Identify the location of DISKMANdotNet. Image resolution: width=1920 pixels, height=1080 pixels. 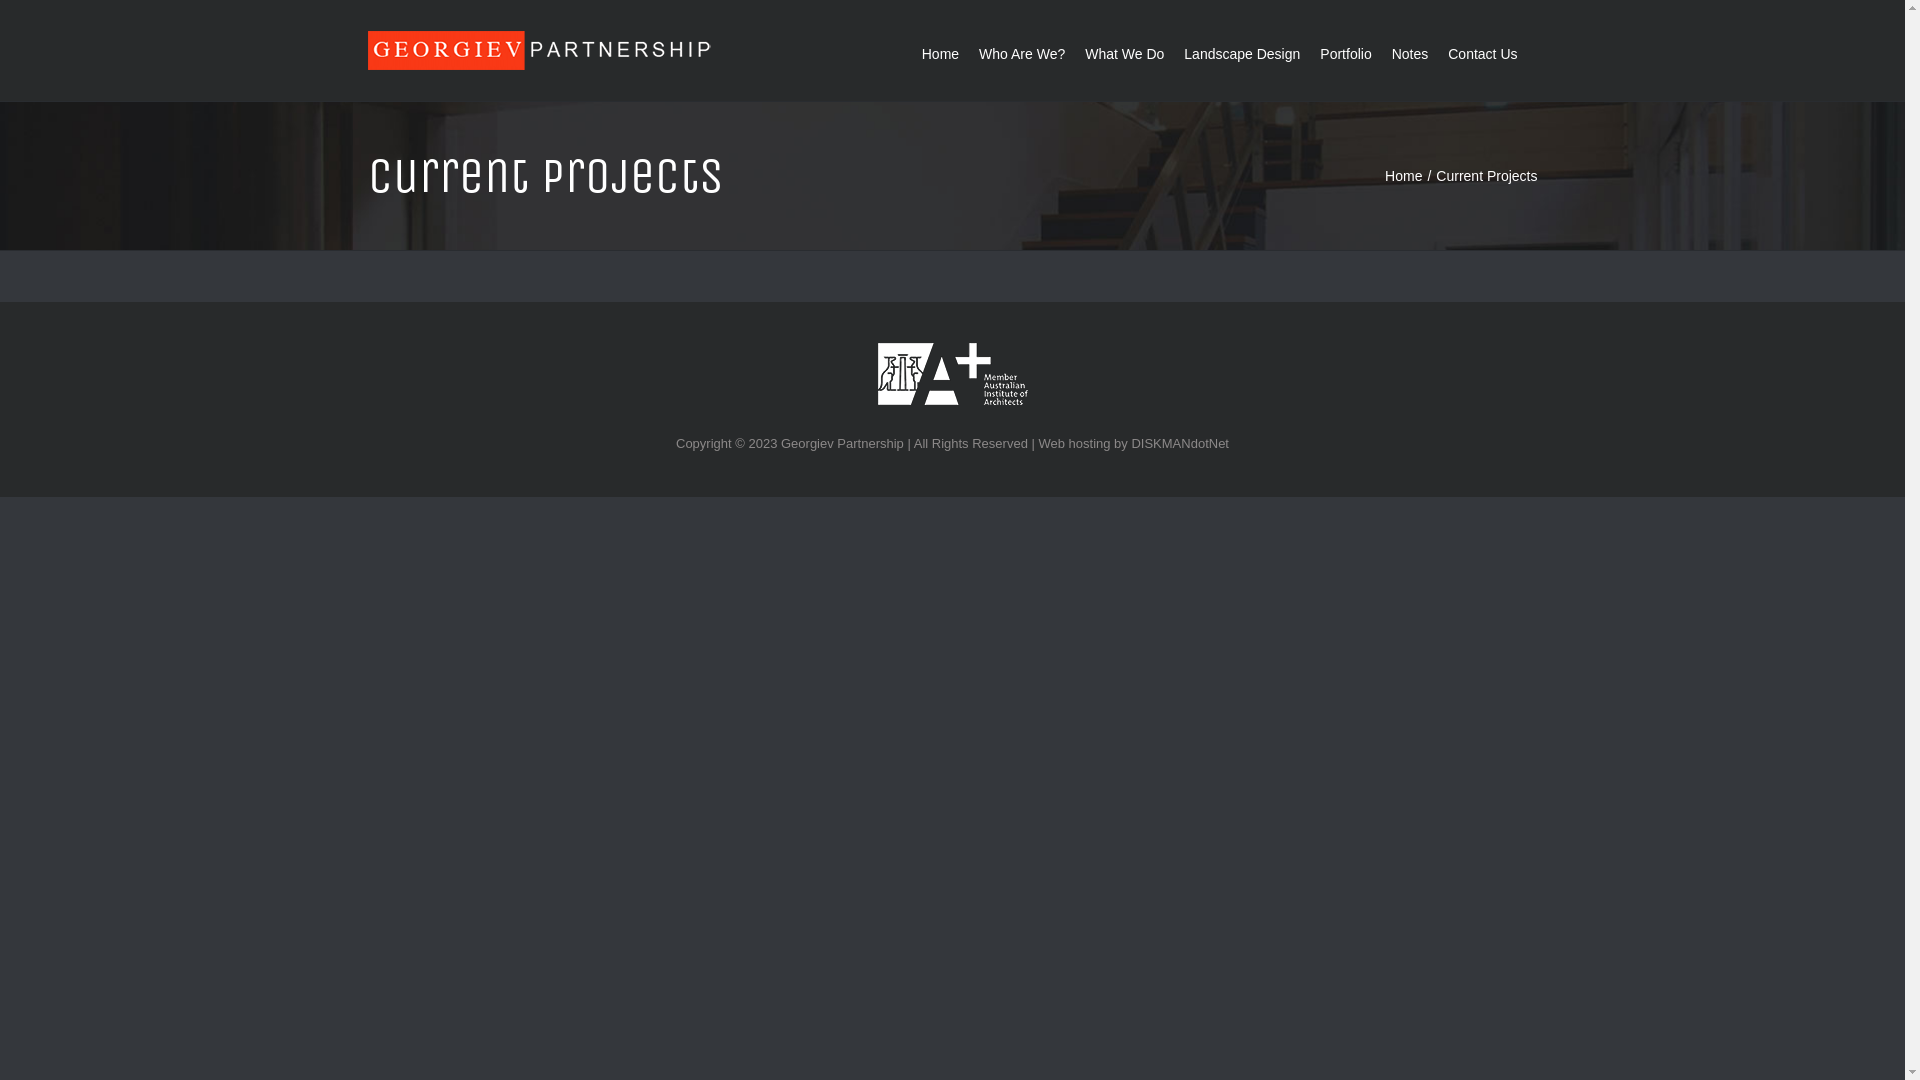
(1180, 444).